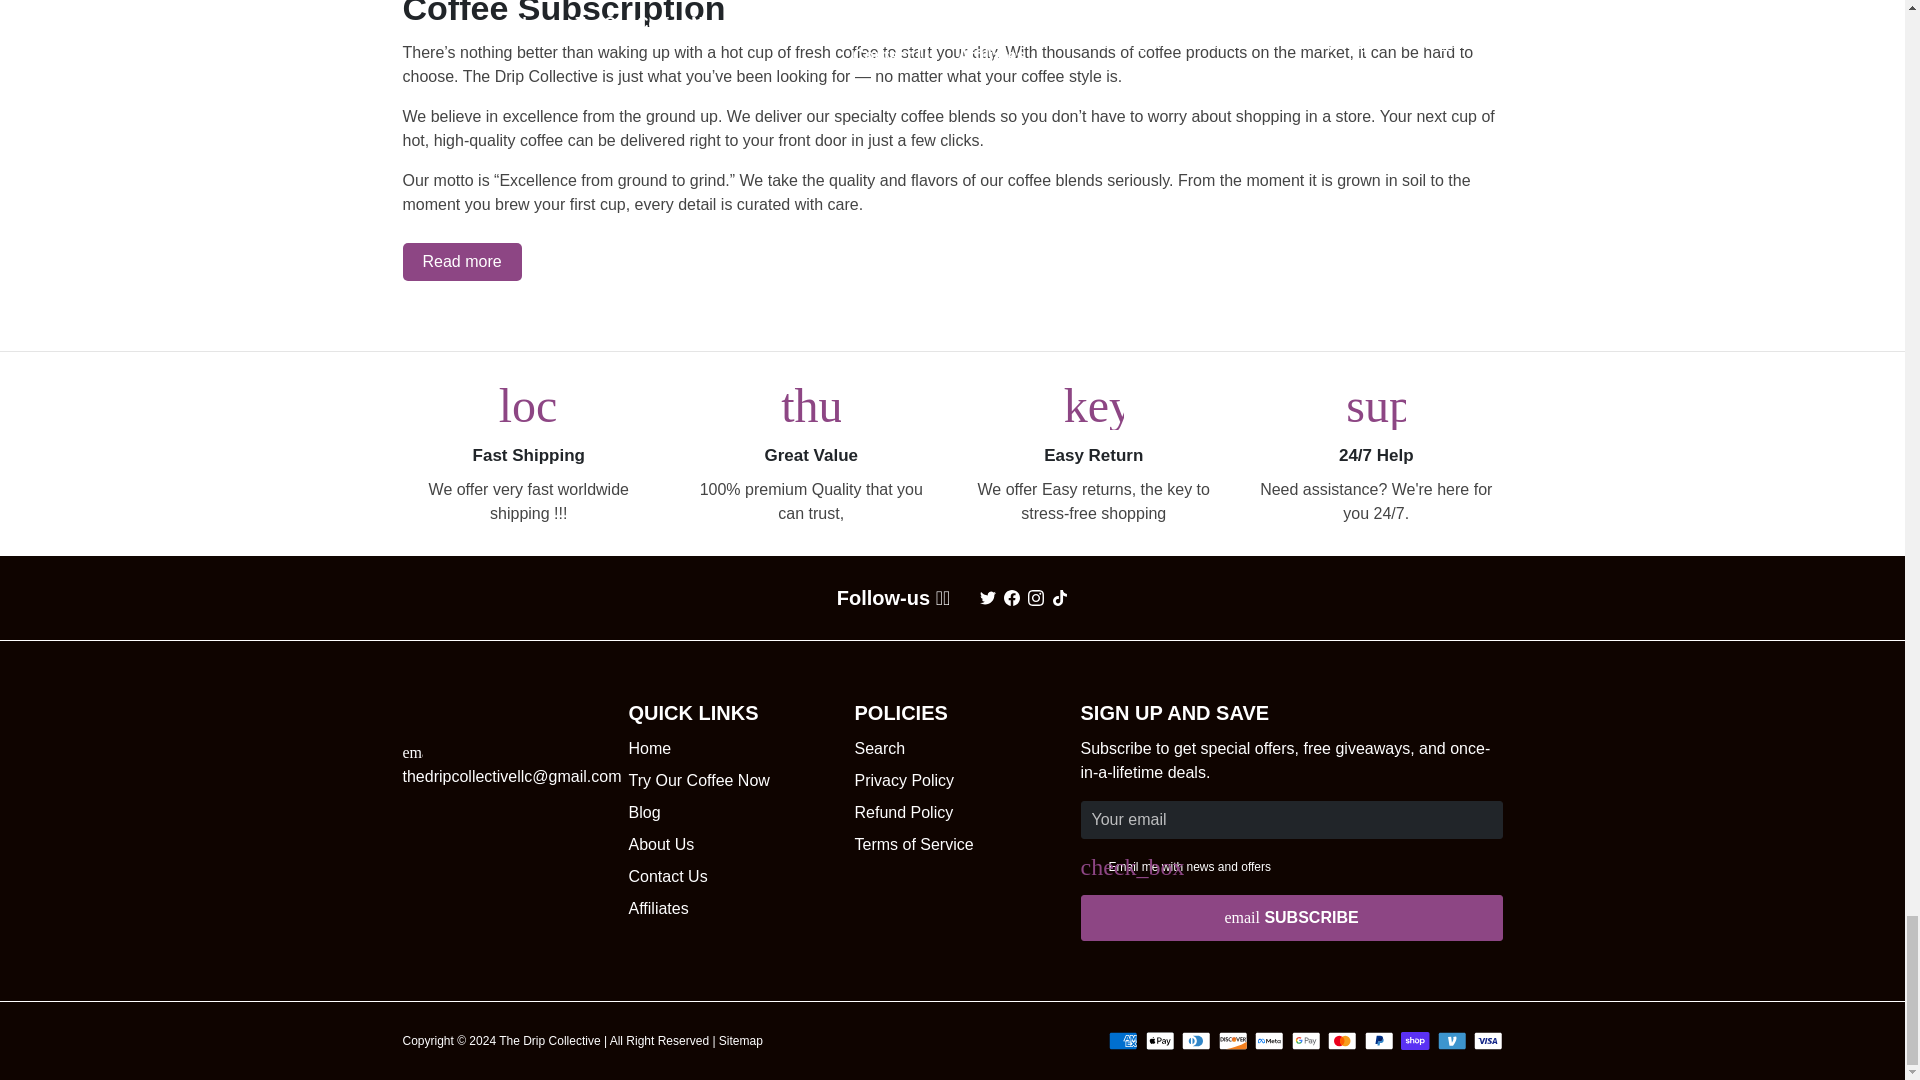 This screenshot has width=1920, height=1080. What do you see at coordinates (1416, 1040) in the screenshot?
I see `Shop Pay` at bounding box center [1416, 1040].